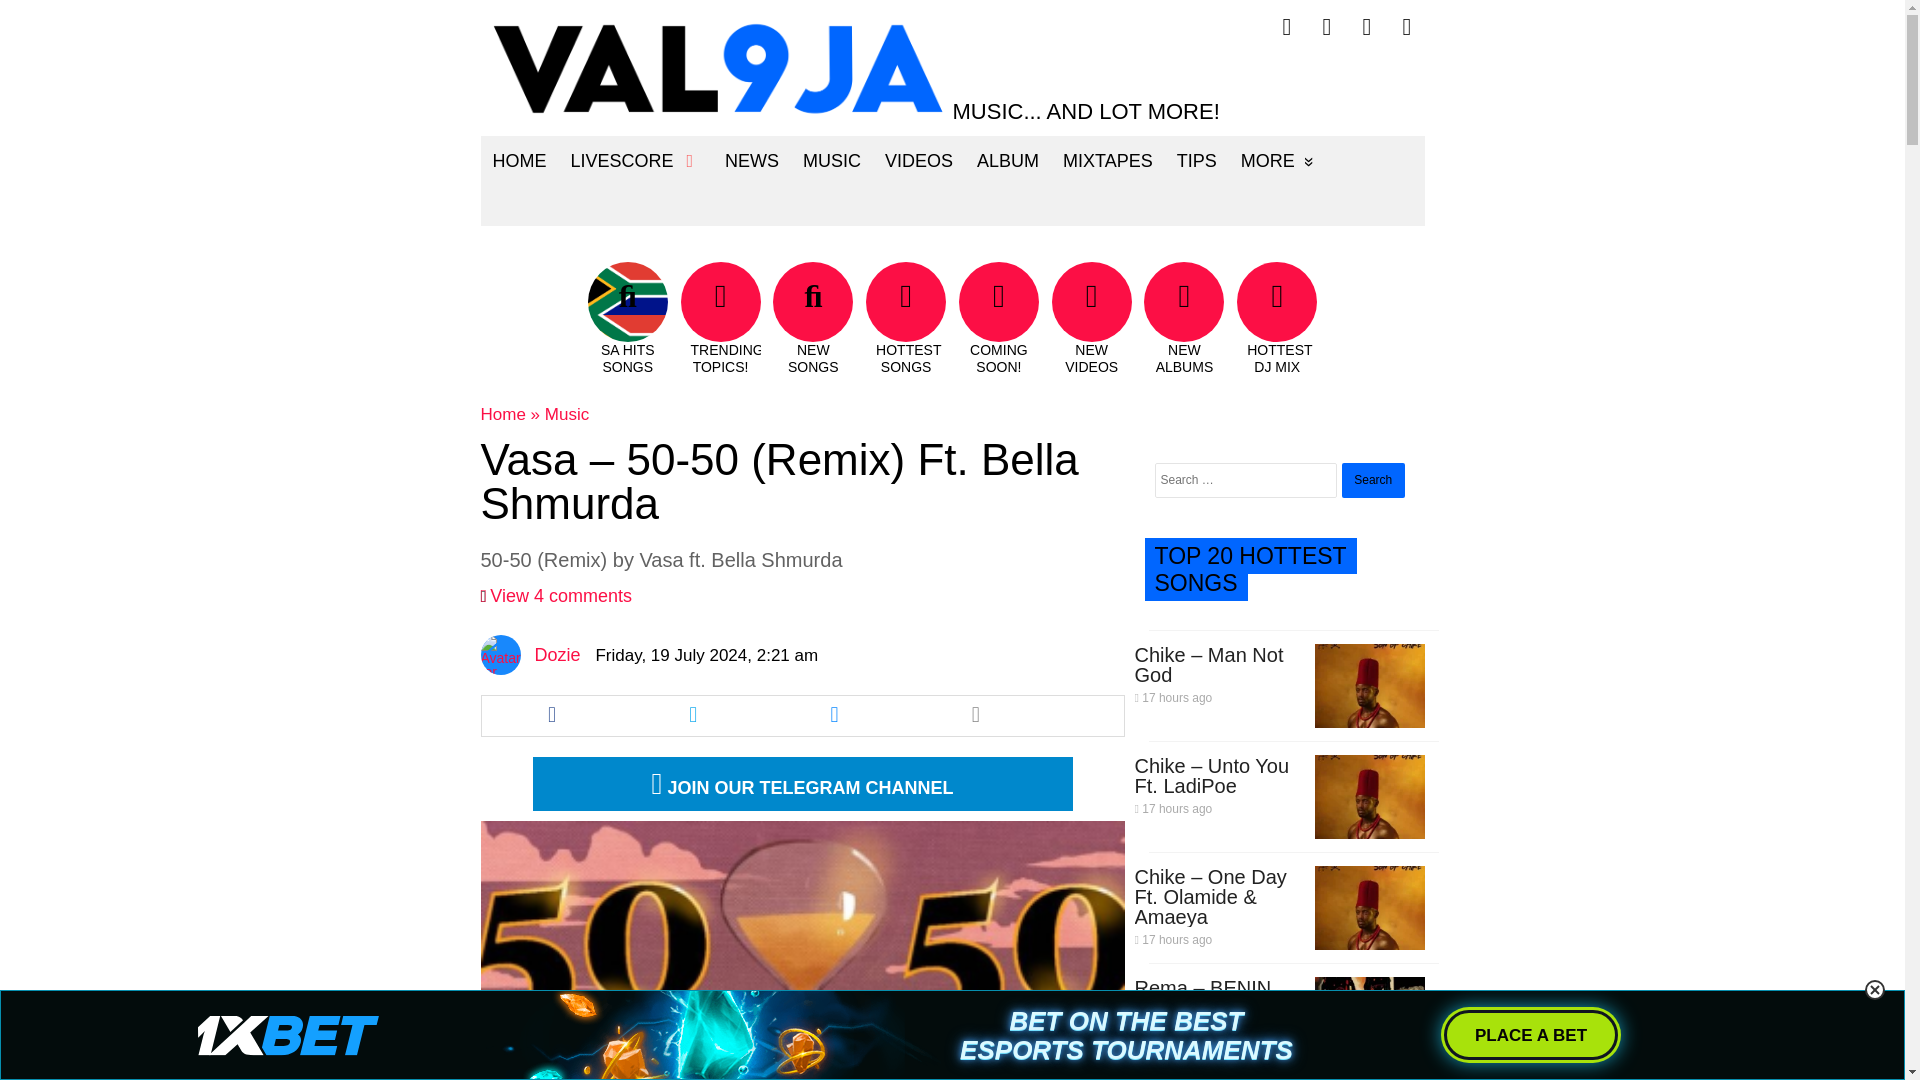 This screenshot has width=1920, height=1080. I want to click on Follow Six9ja.com on Pinterest, so click(1366, 27).